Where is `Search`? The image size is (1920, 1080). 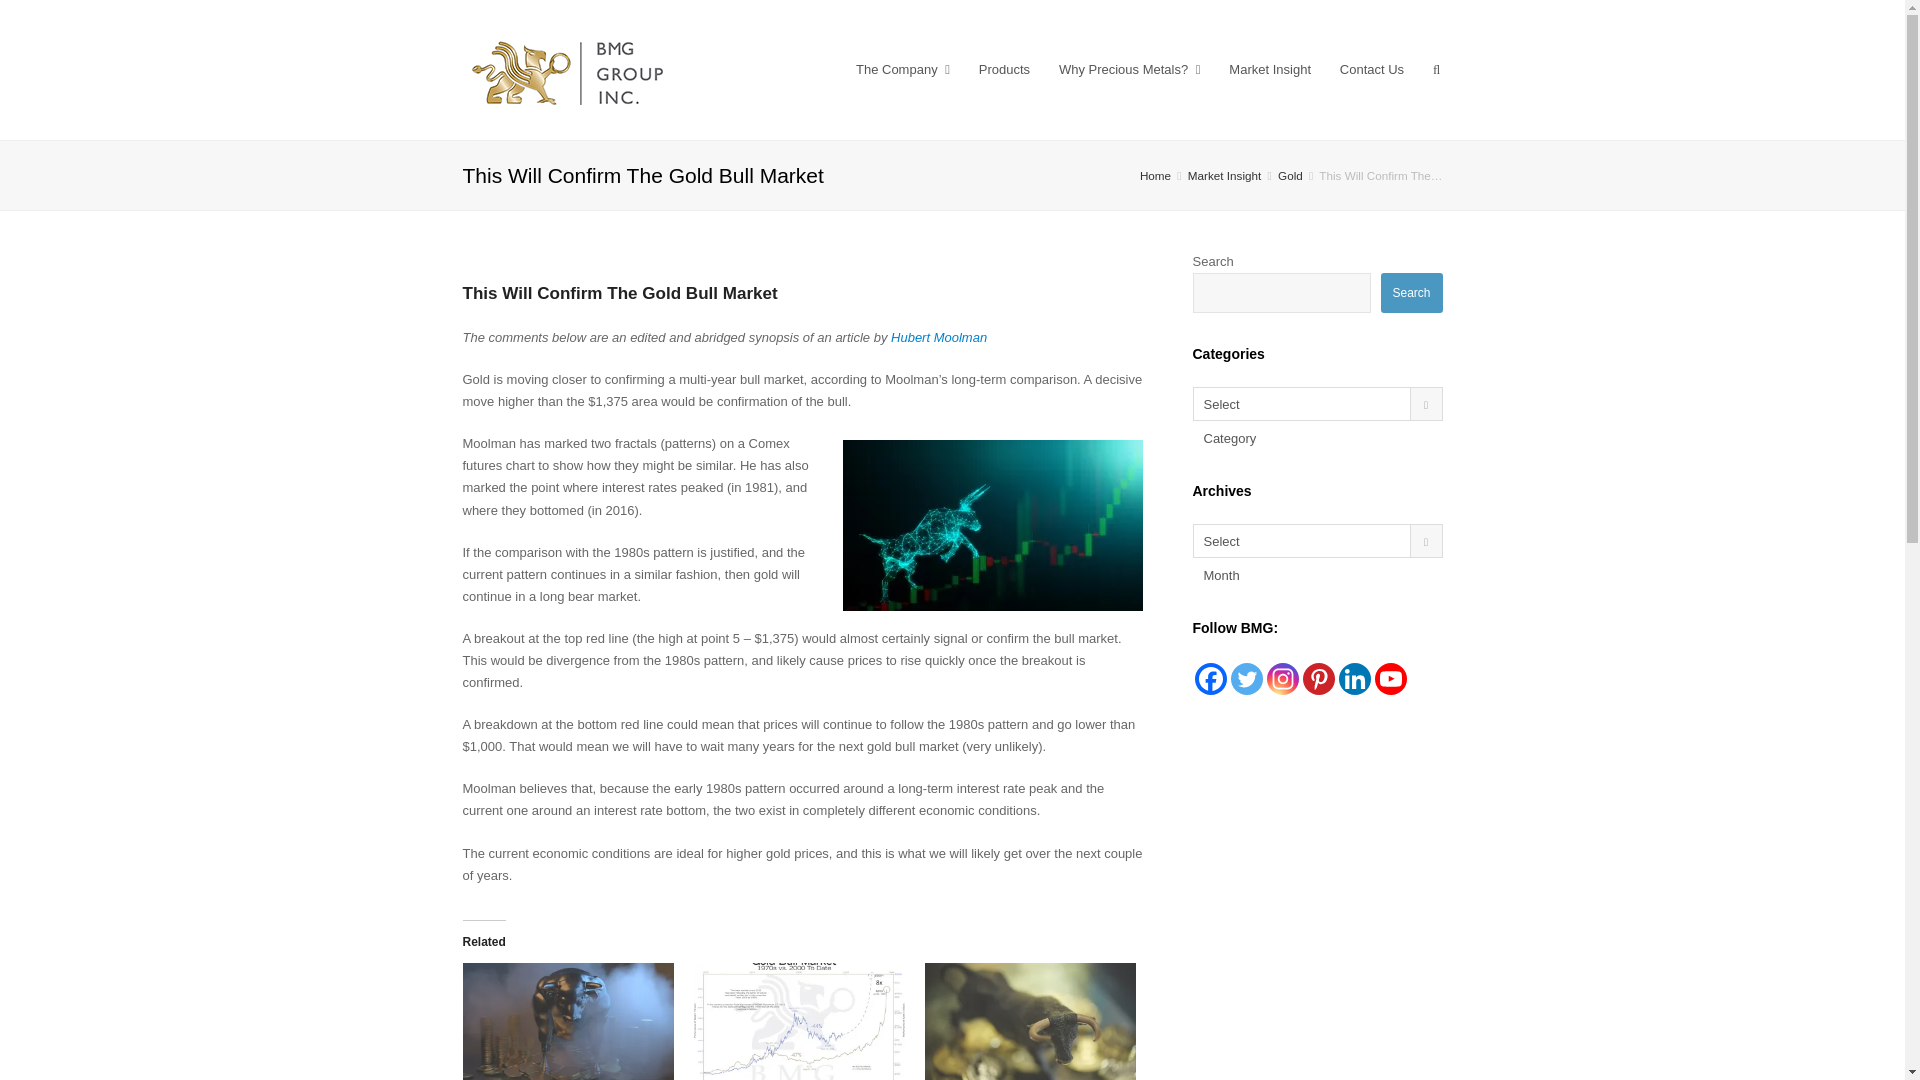
Search is located at coordinates (1412, 293).